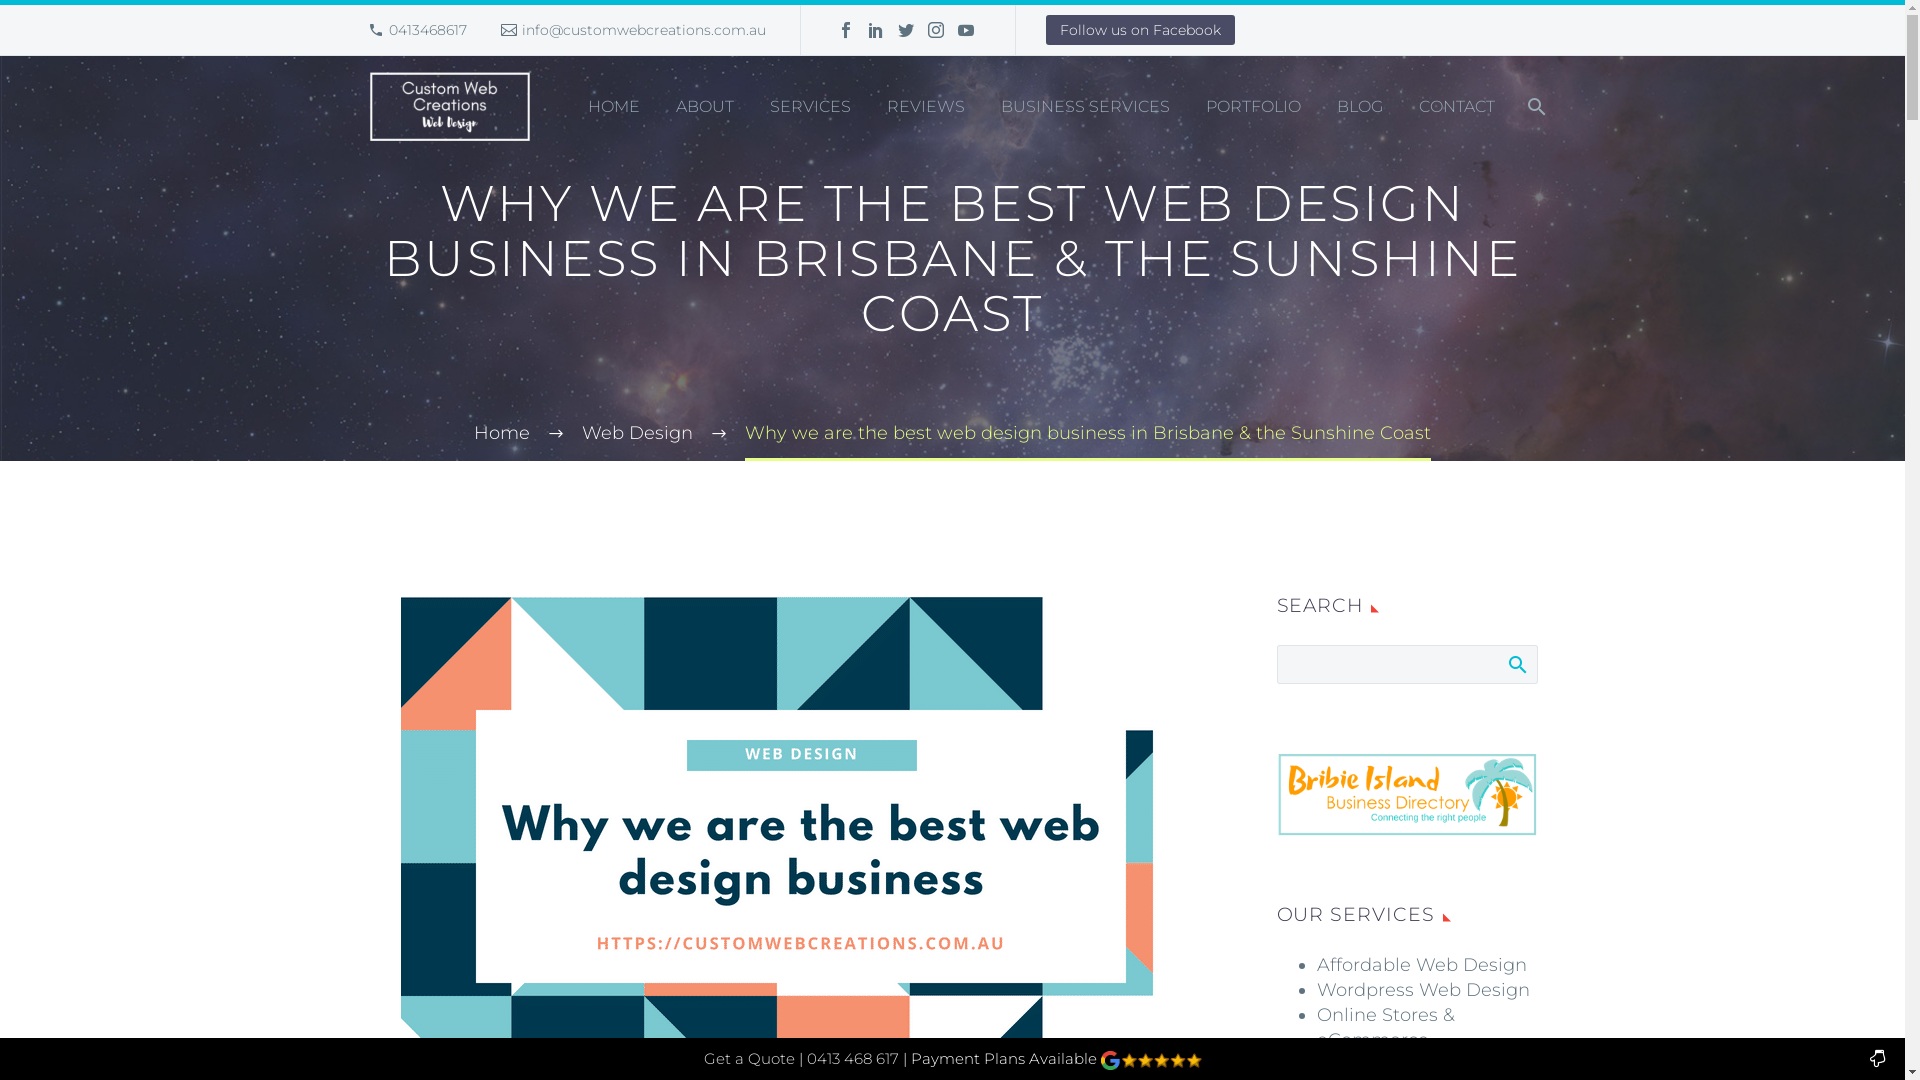 This screenshot has height=1080, width=1920. Describe the element at coordinates (1516, 664) in the screenshot. I see `SEARCH` at that location.